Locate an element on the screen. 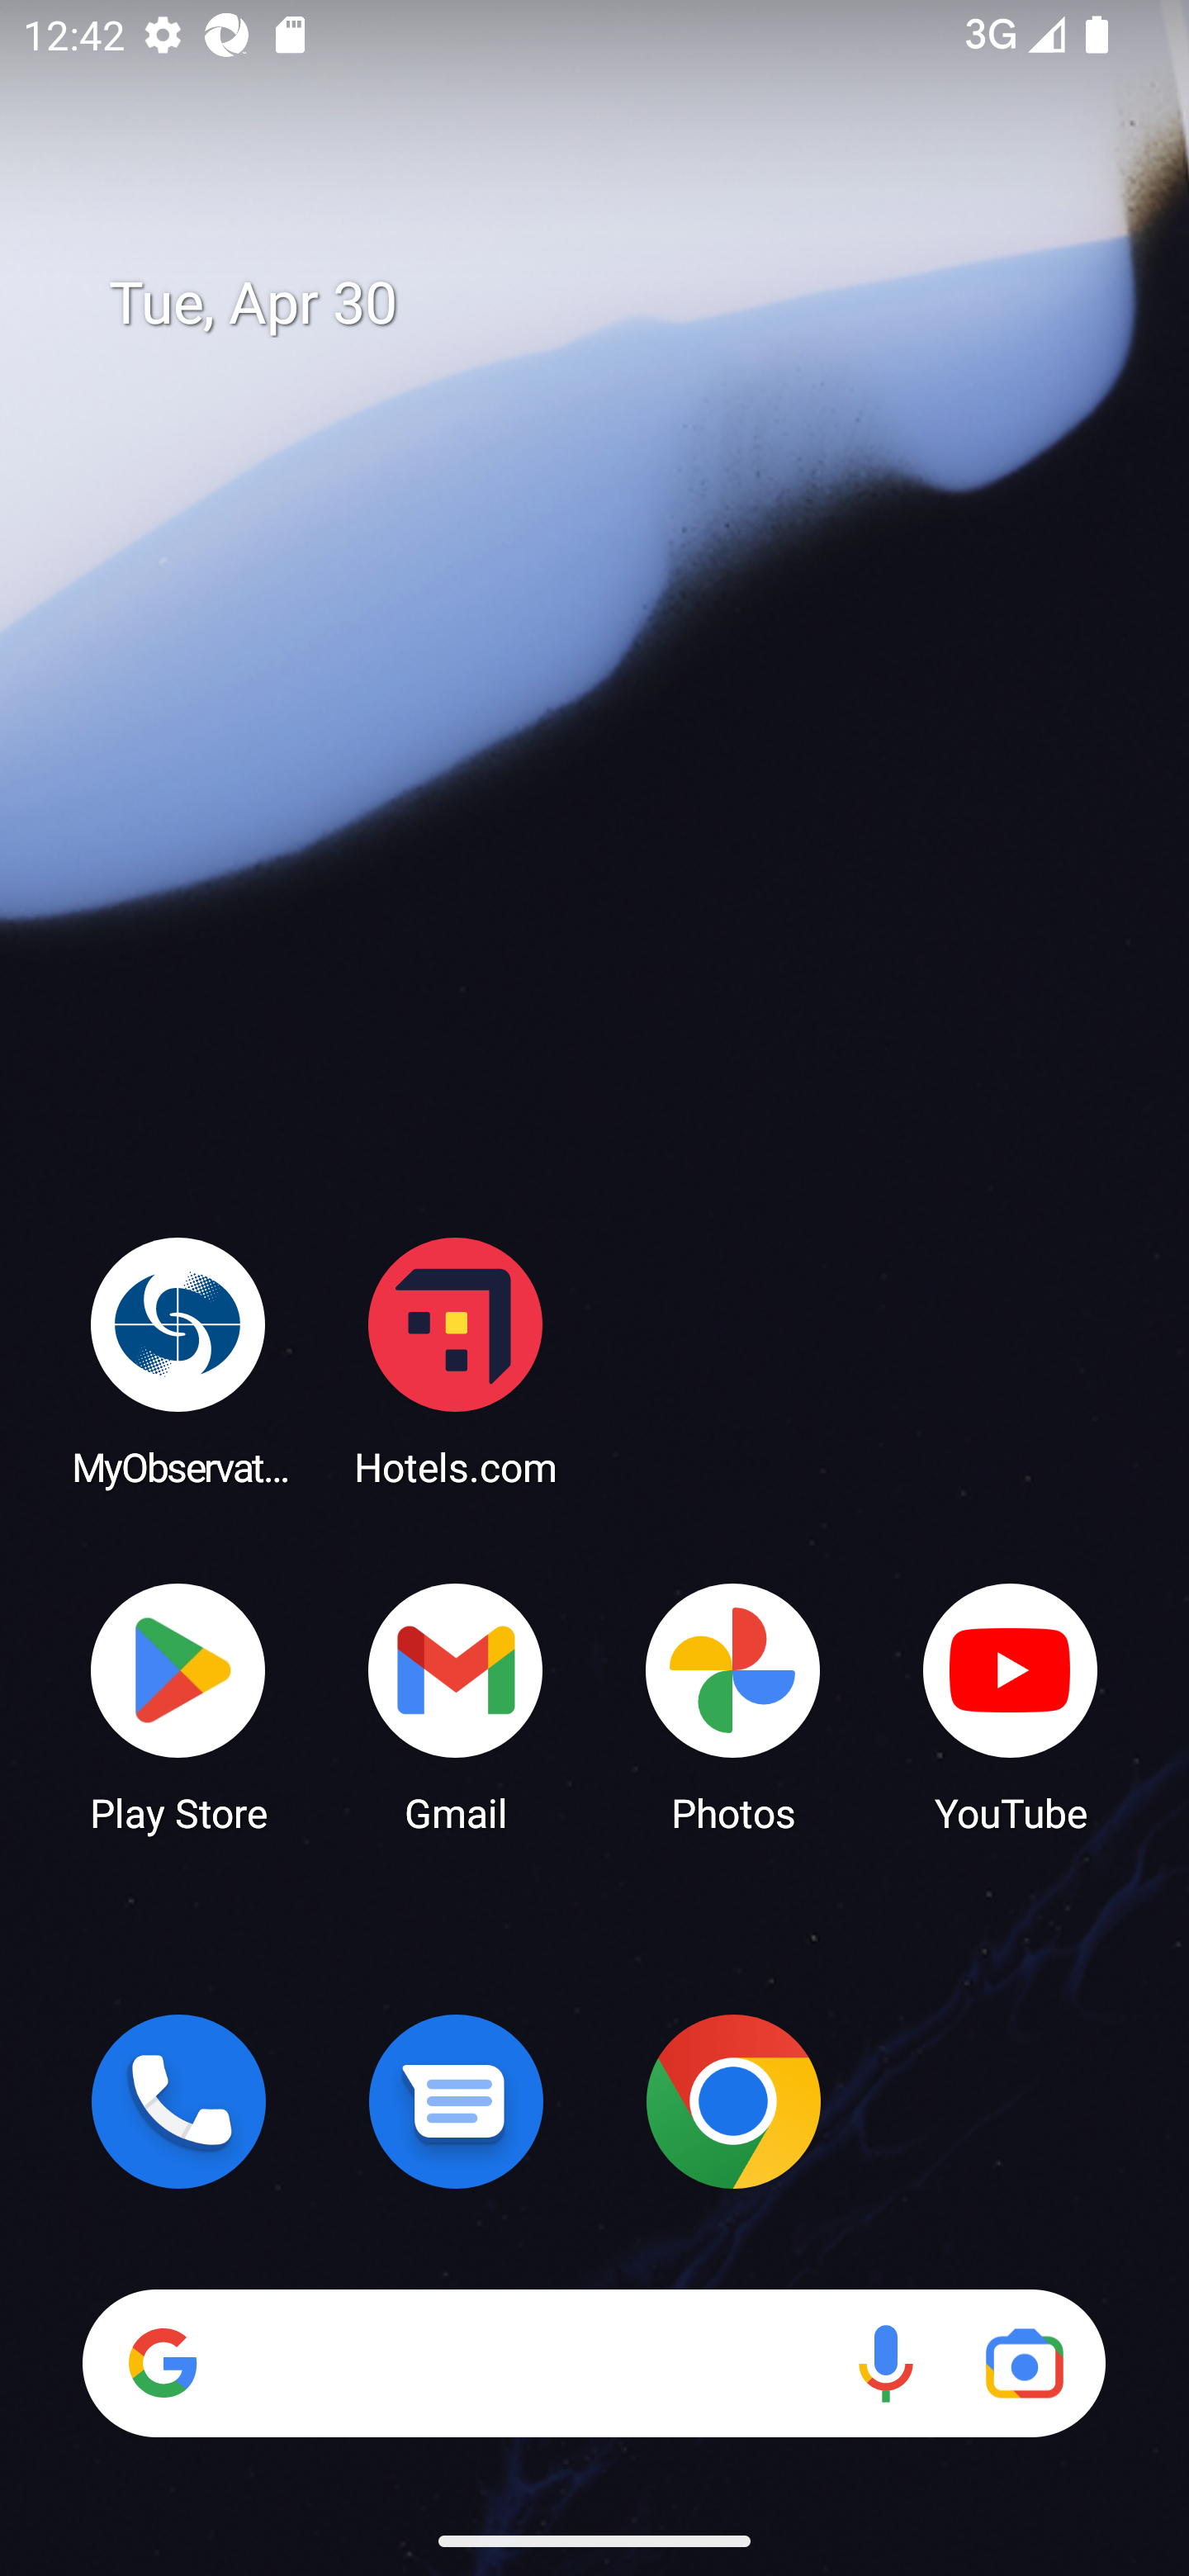 This screenshot has width=1189, height=2576. Voice search is located at coordinates (885, 2363).